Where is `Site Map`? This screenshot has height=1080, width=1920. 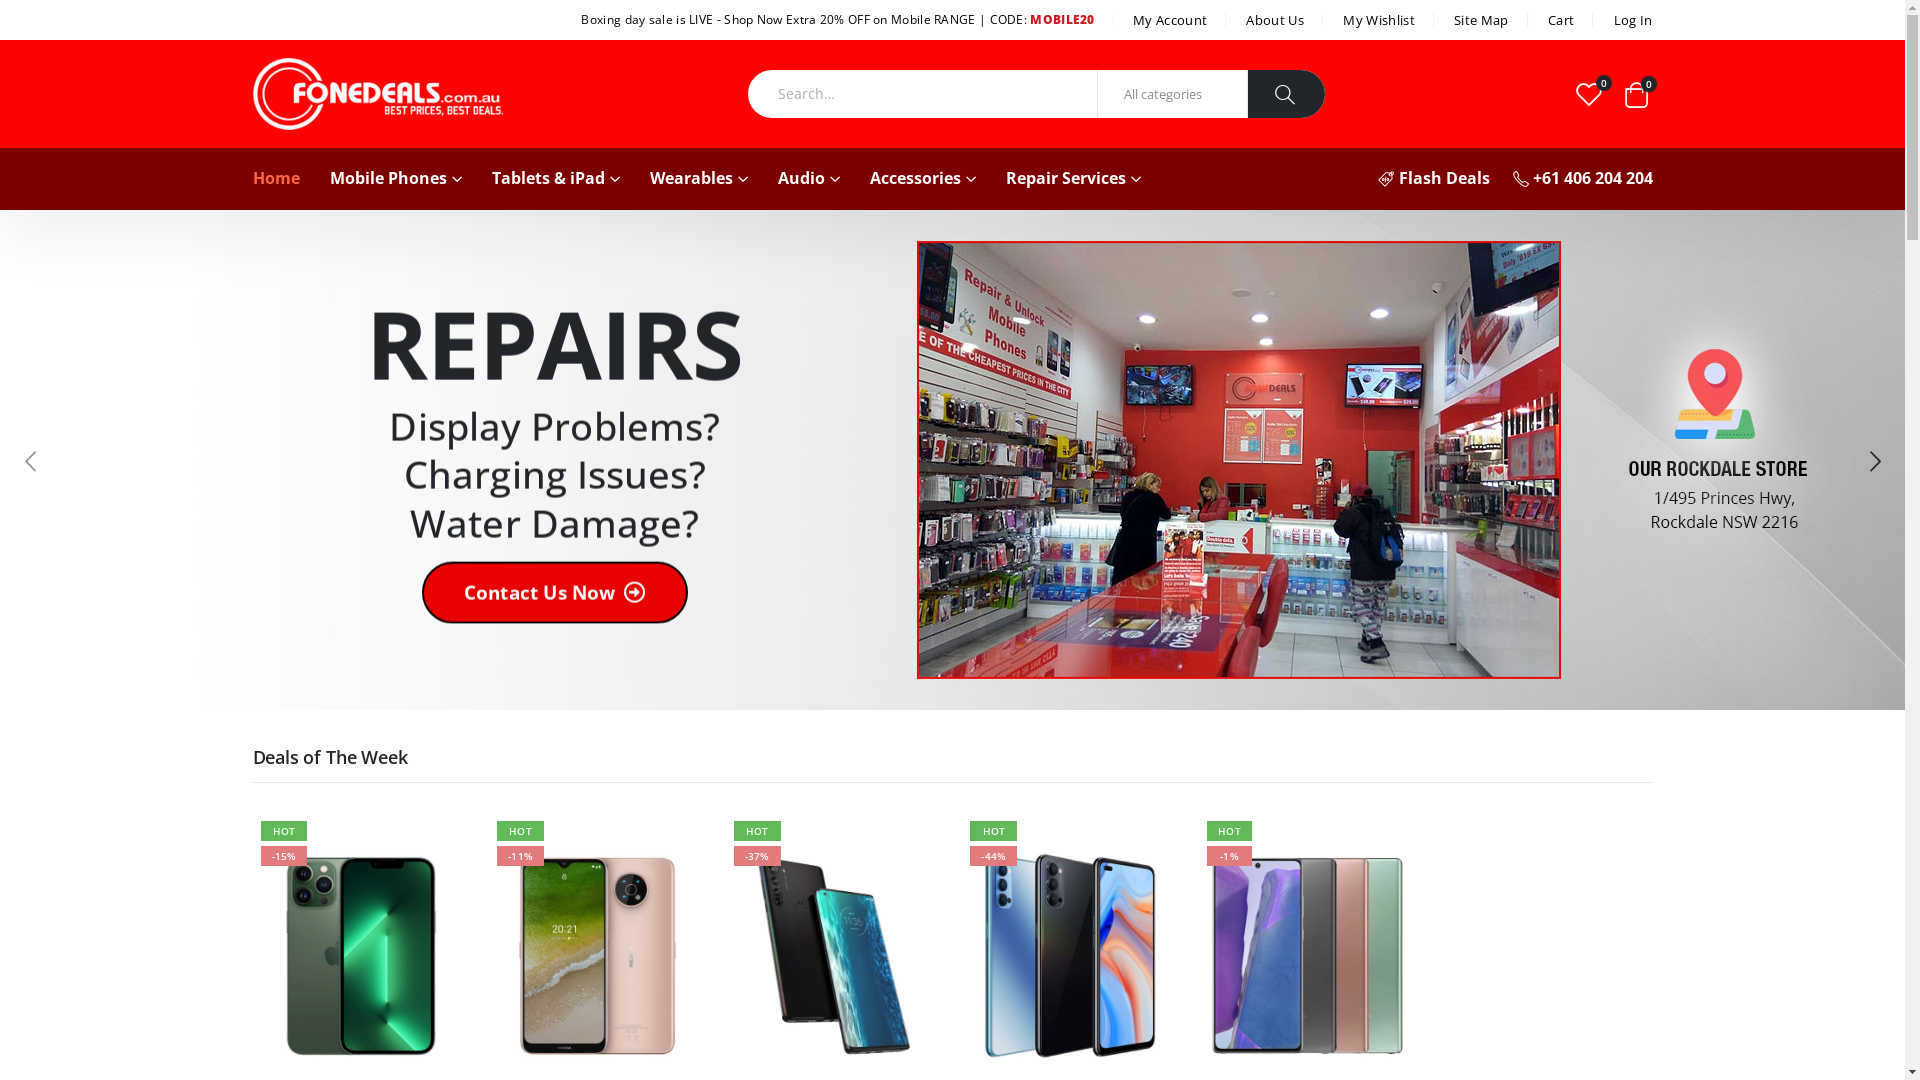
Site Map is located at coordinates (1484, 20).